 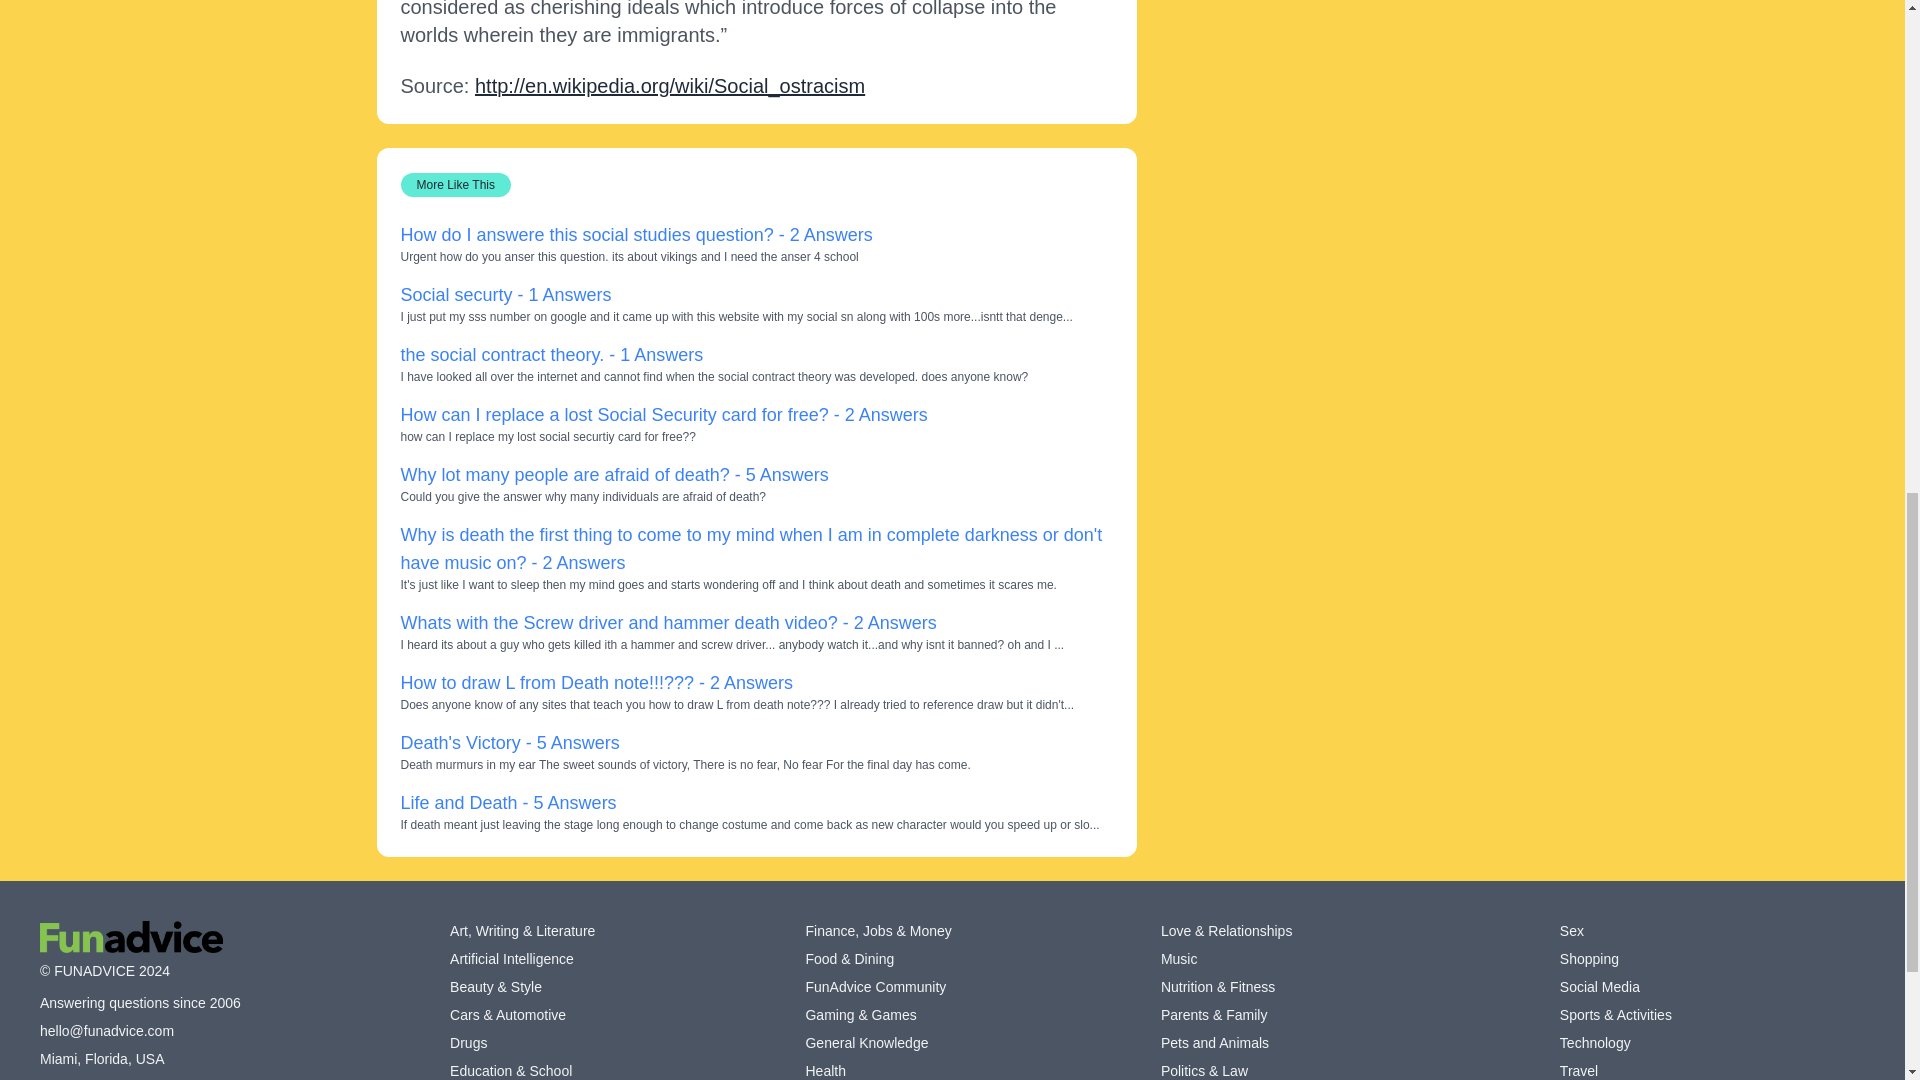 What do you see at coordinates (508, 742) in the screenshot?
I see `Death's Victory - 5 Answers` at bounding box center [508, 742].